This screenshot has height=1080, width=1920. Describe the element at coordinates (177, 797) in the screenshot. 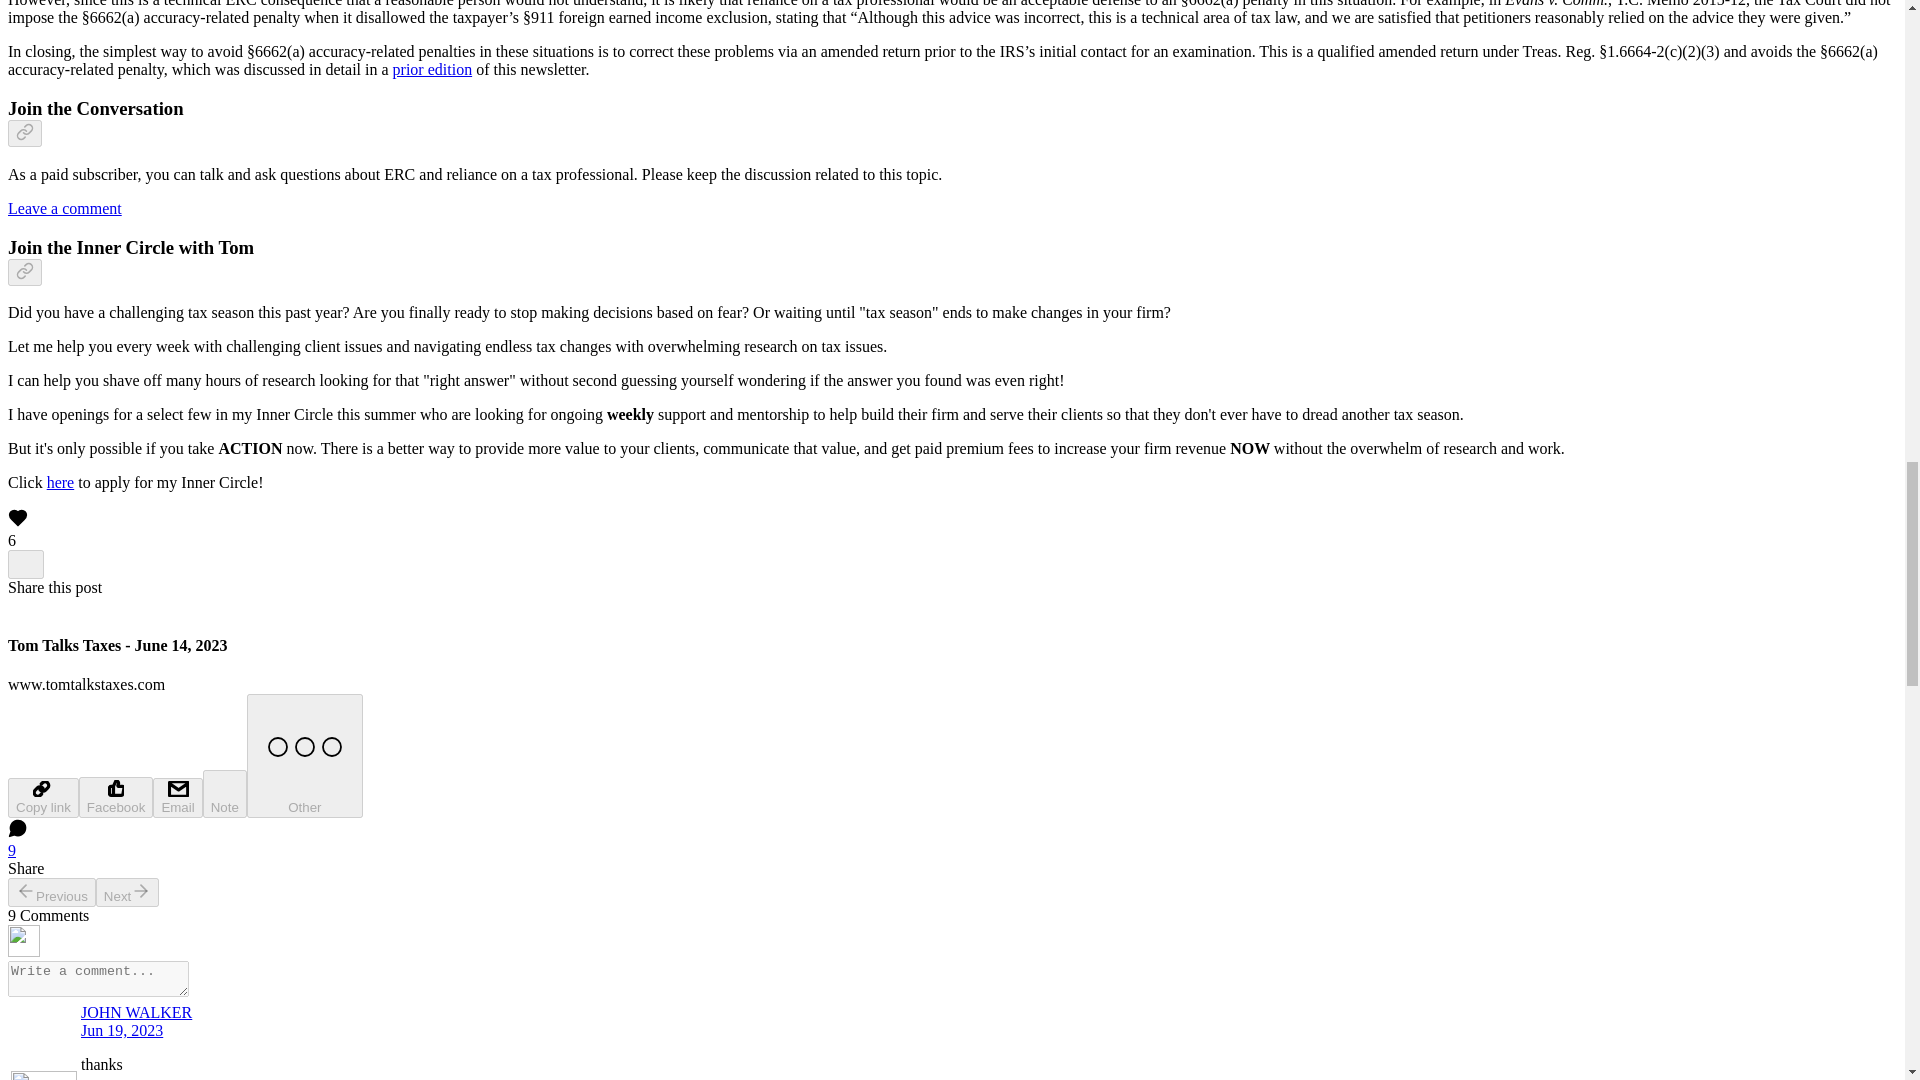

I see `Email` at that location.